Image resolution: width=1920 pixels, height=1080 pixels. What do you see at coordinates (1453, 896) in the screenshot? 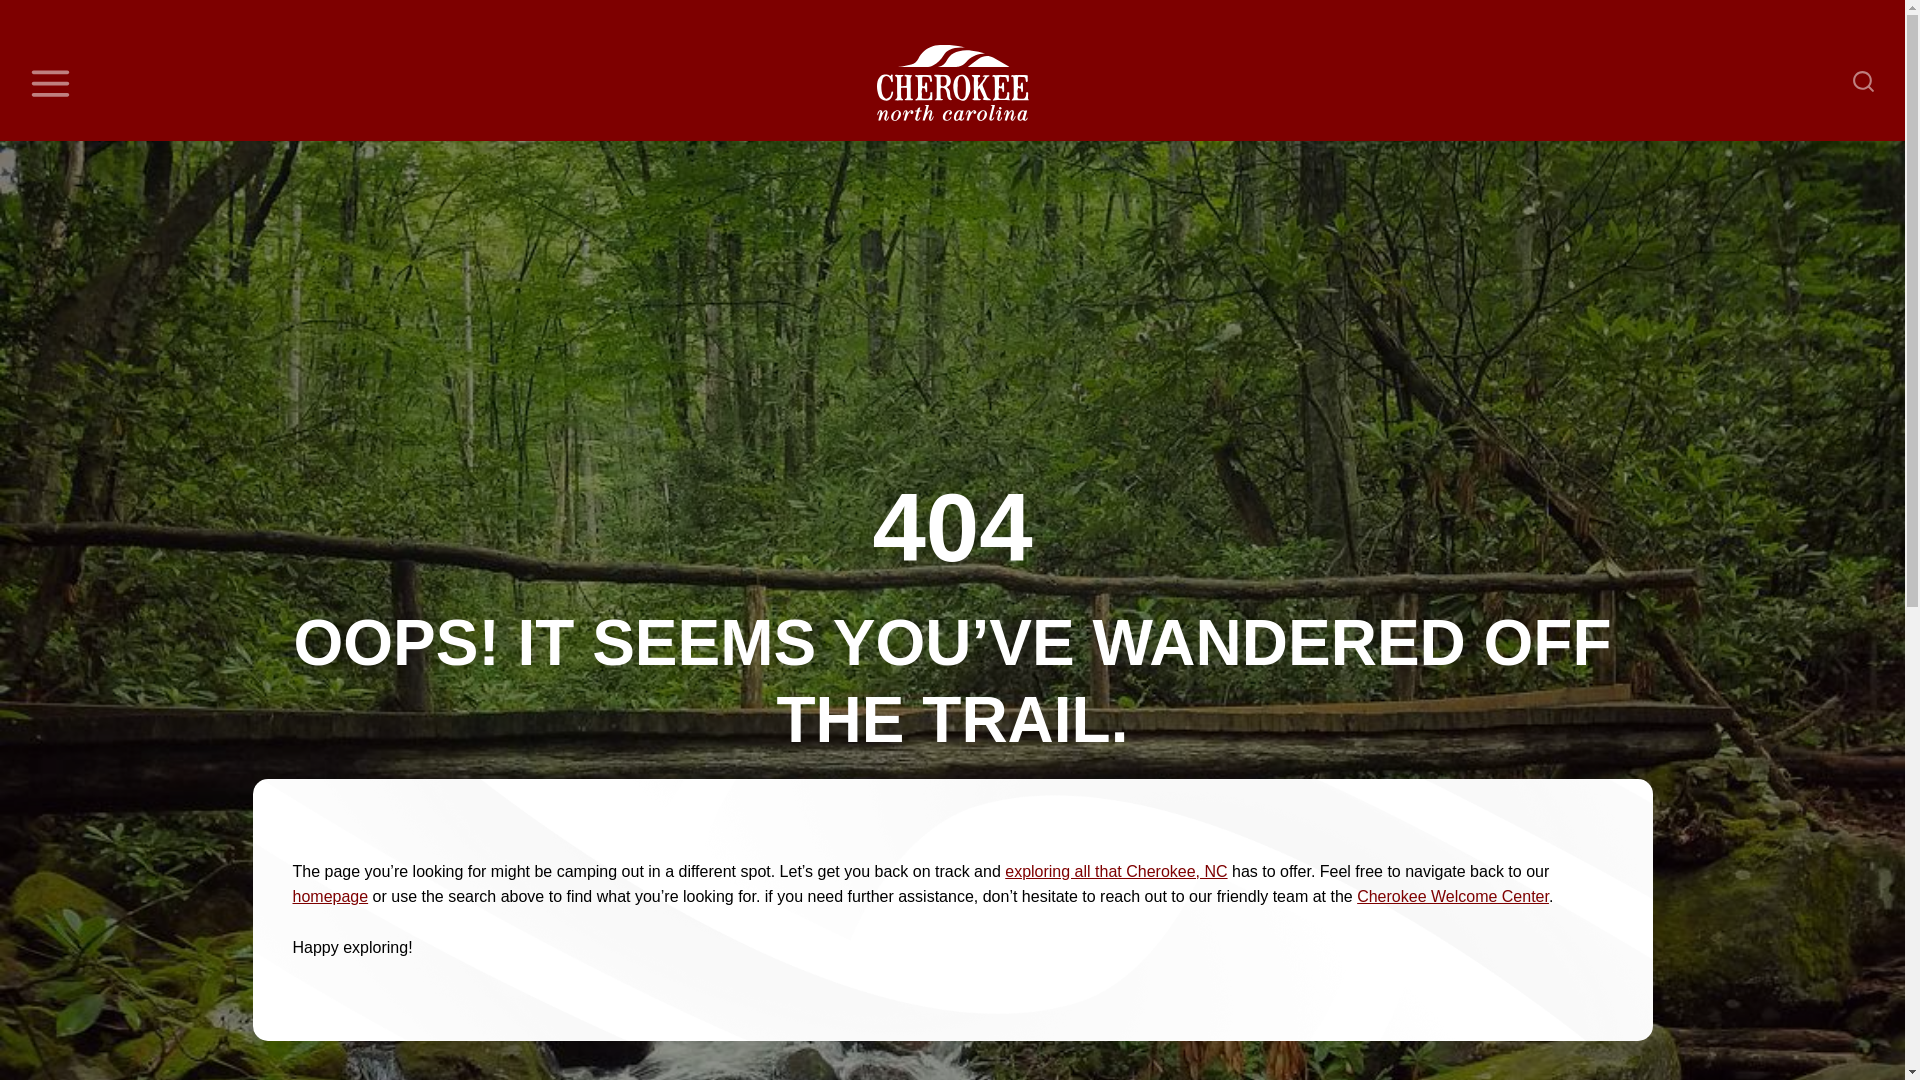
I see `Cherokee Welcome Center` at bounding box center [1453, 896].